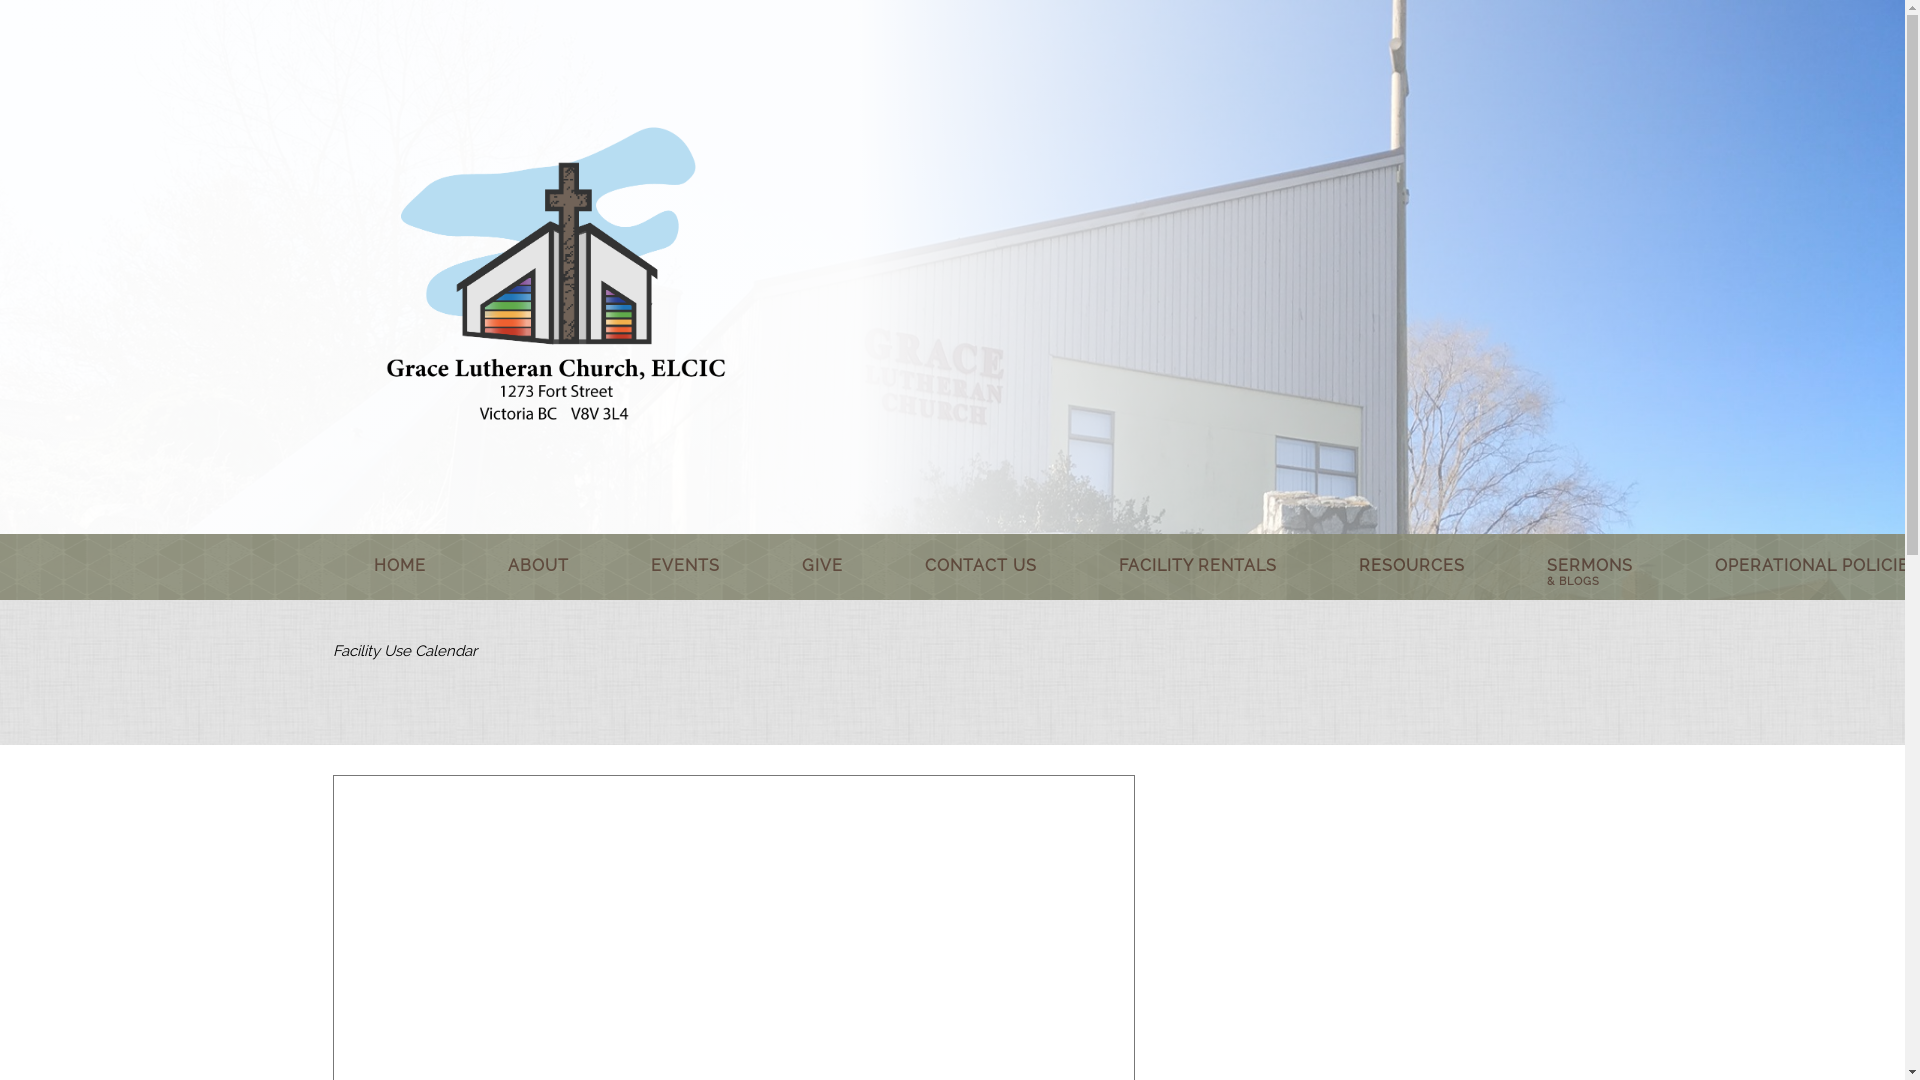  What do you see at coordinates (1411, 566) in the screenshot?
I see `RESOURCES` at bounding box center [1411, 566].